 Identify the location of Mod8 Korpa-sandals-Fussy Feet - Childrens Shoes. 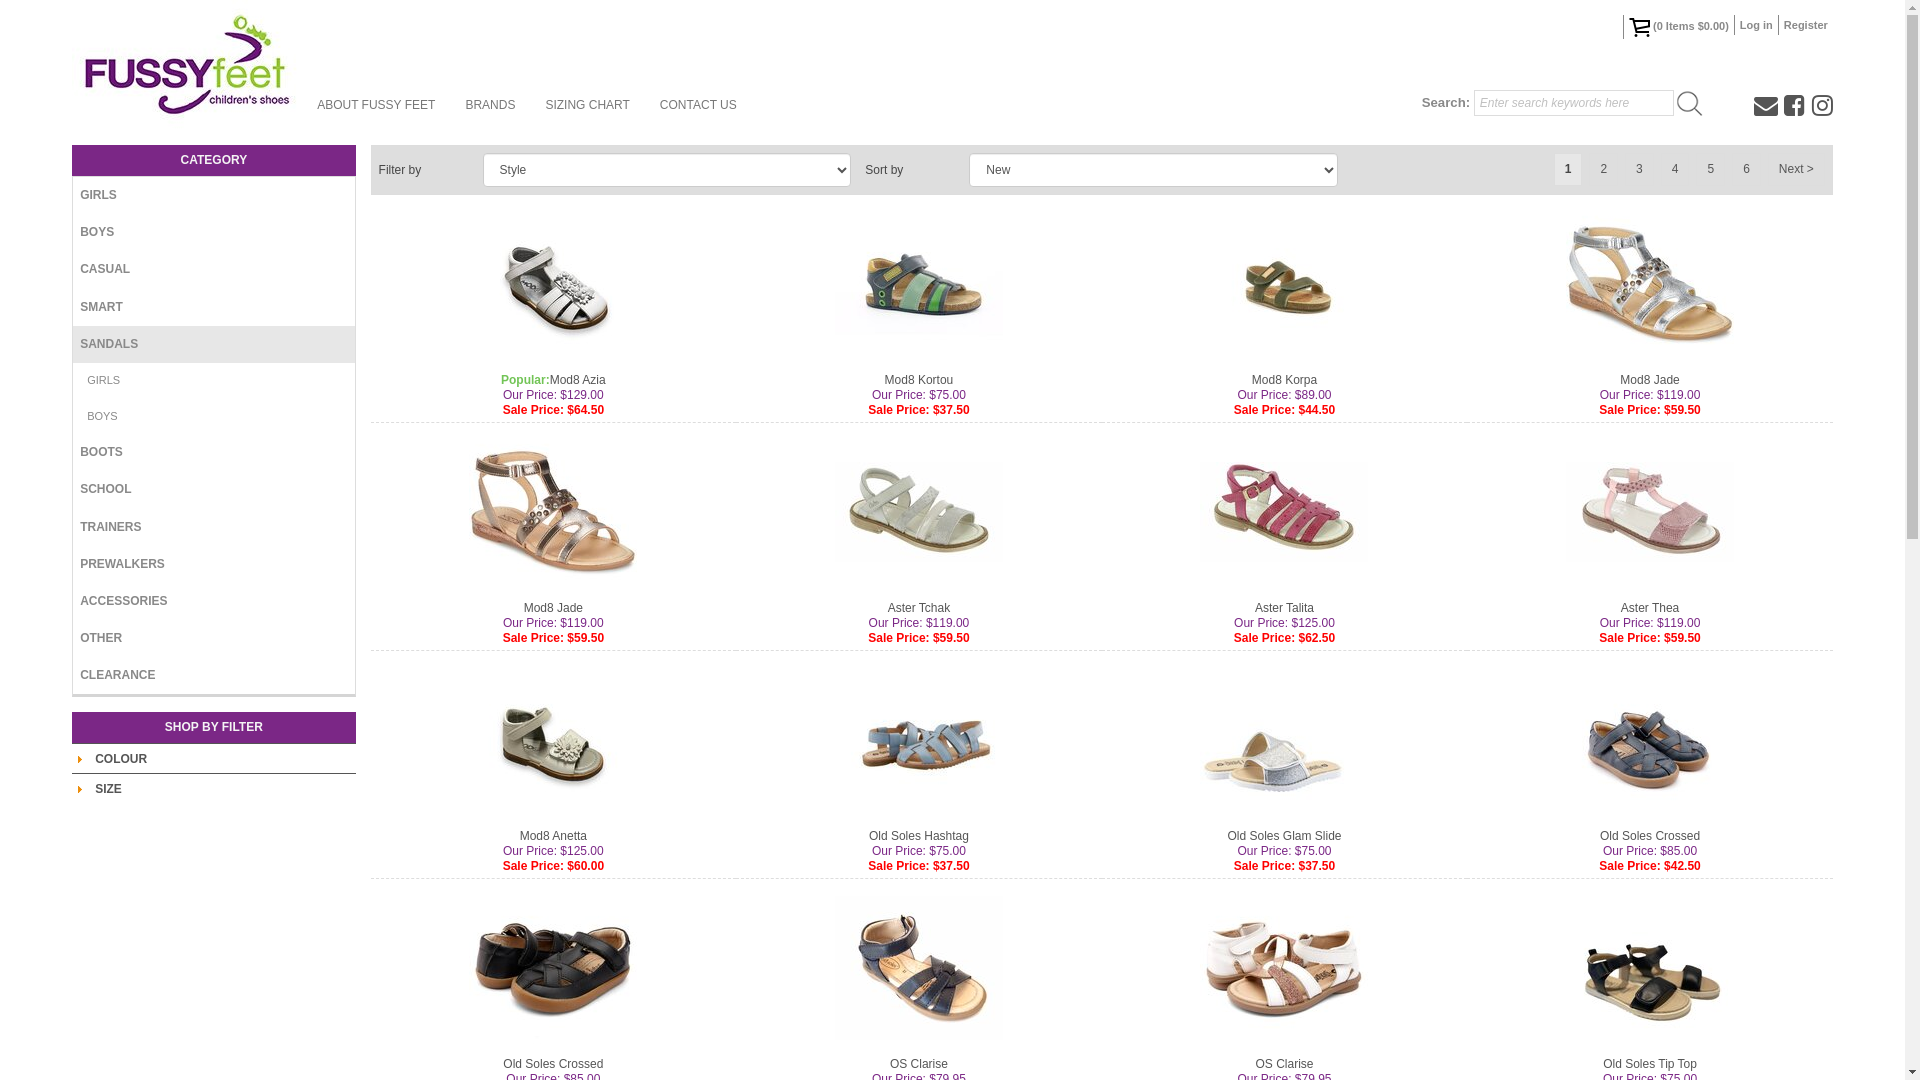
(1284, 284).